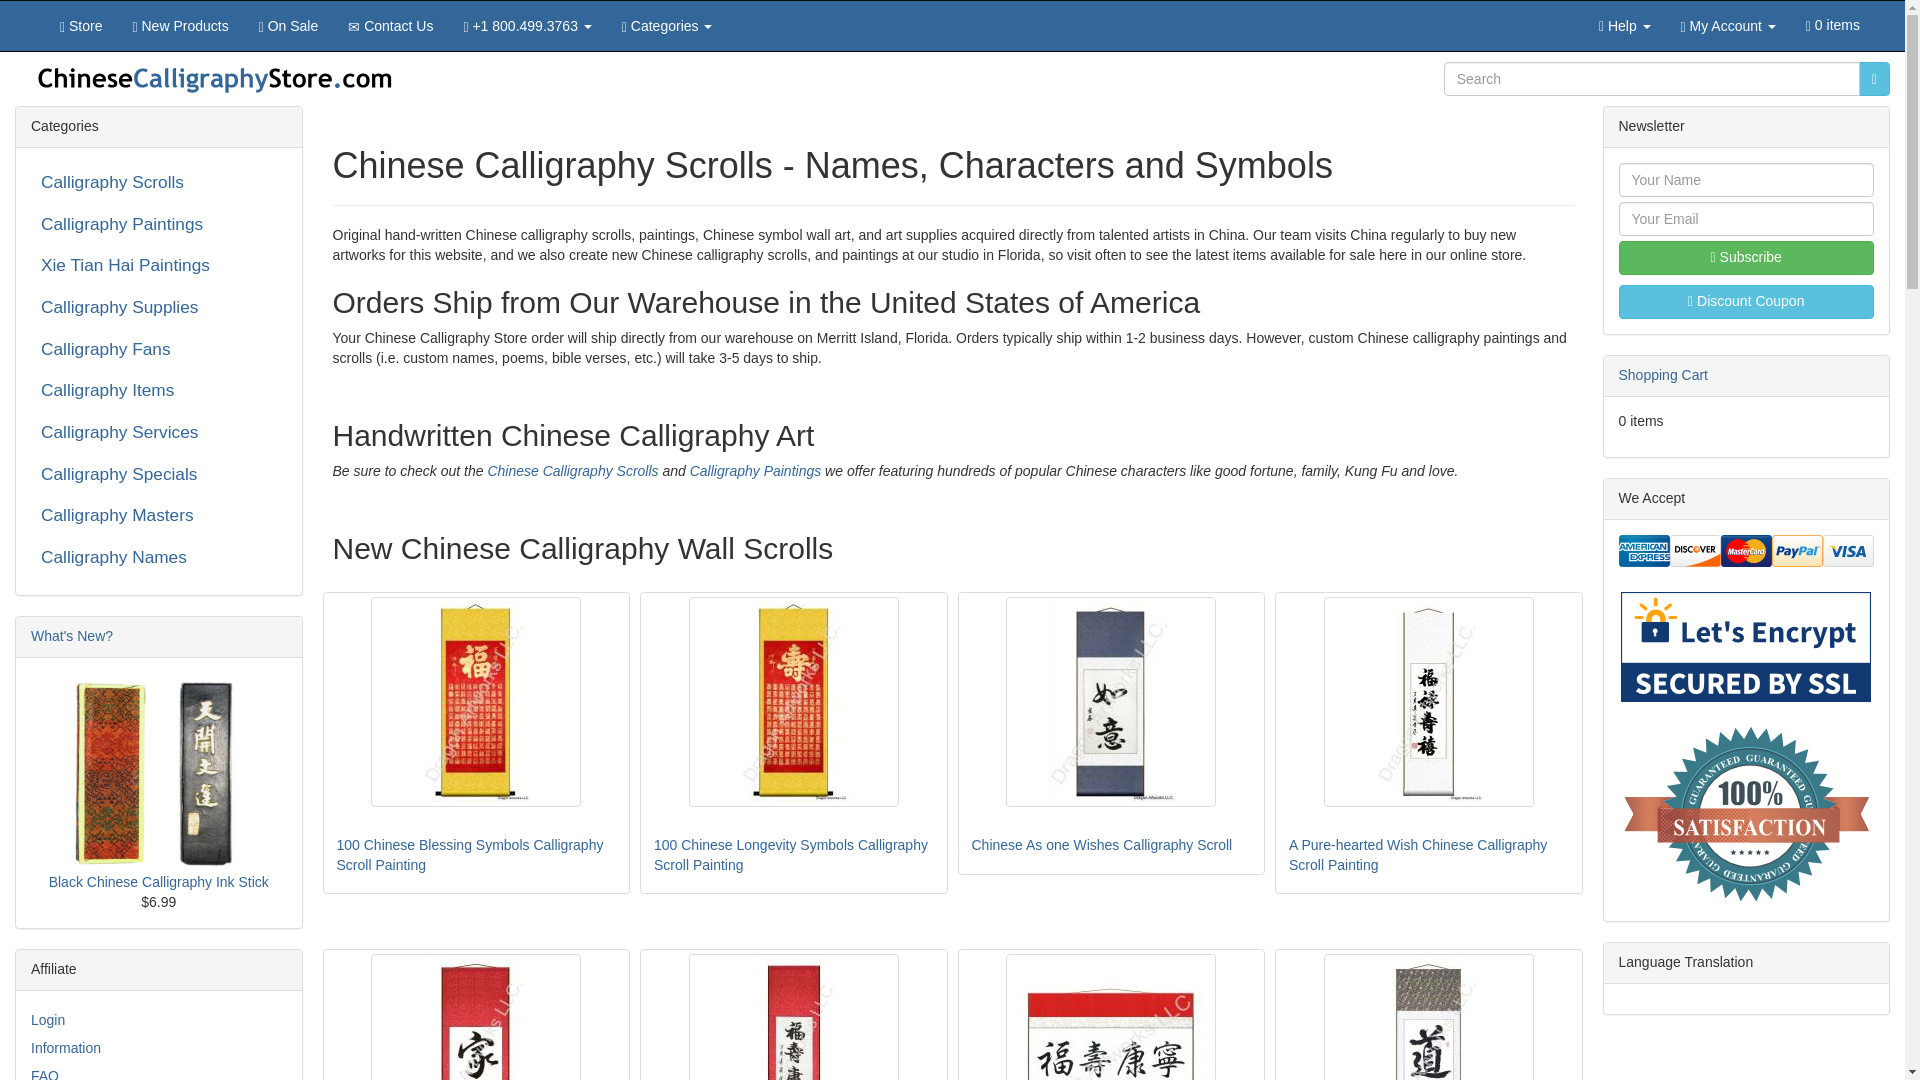 Image resolution: width=1920 pixels, height=1080 pixels. Describe the element at coordinates (390, 26) in the screenshot. I see `Contact Us` at that location.